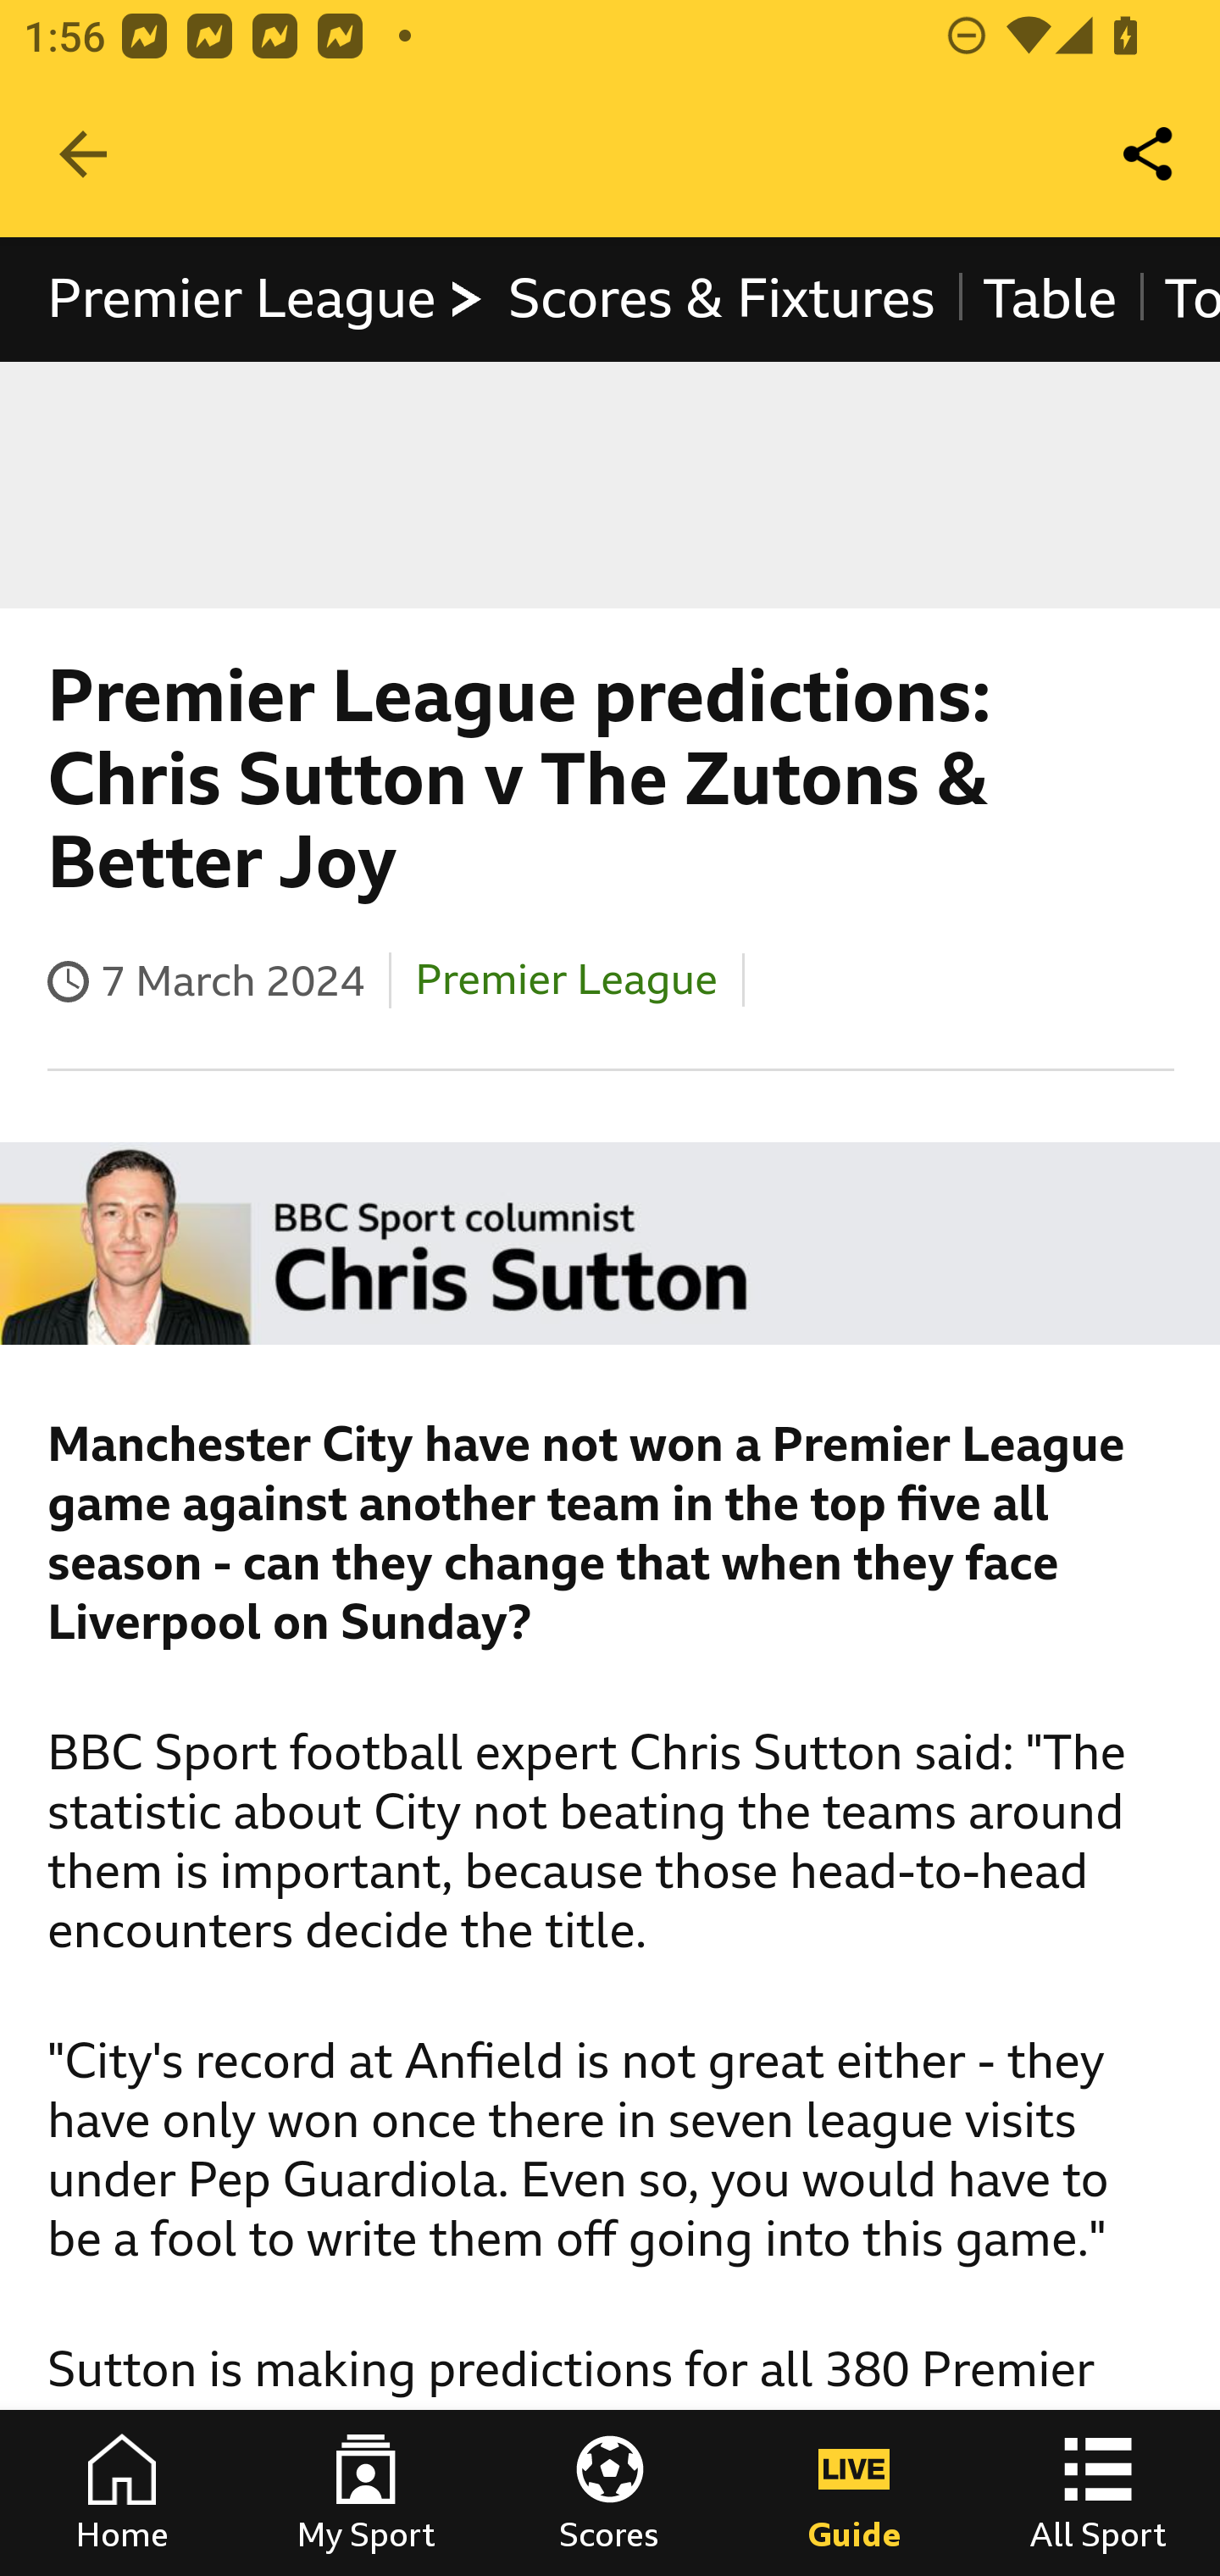 The height and width of the screenshot is (2576, 1220). I want to click on All Sport, so click(1098, 2493).